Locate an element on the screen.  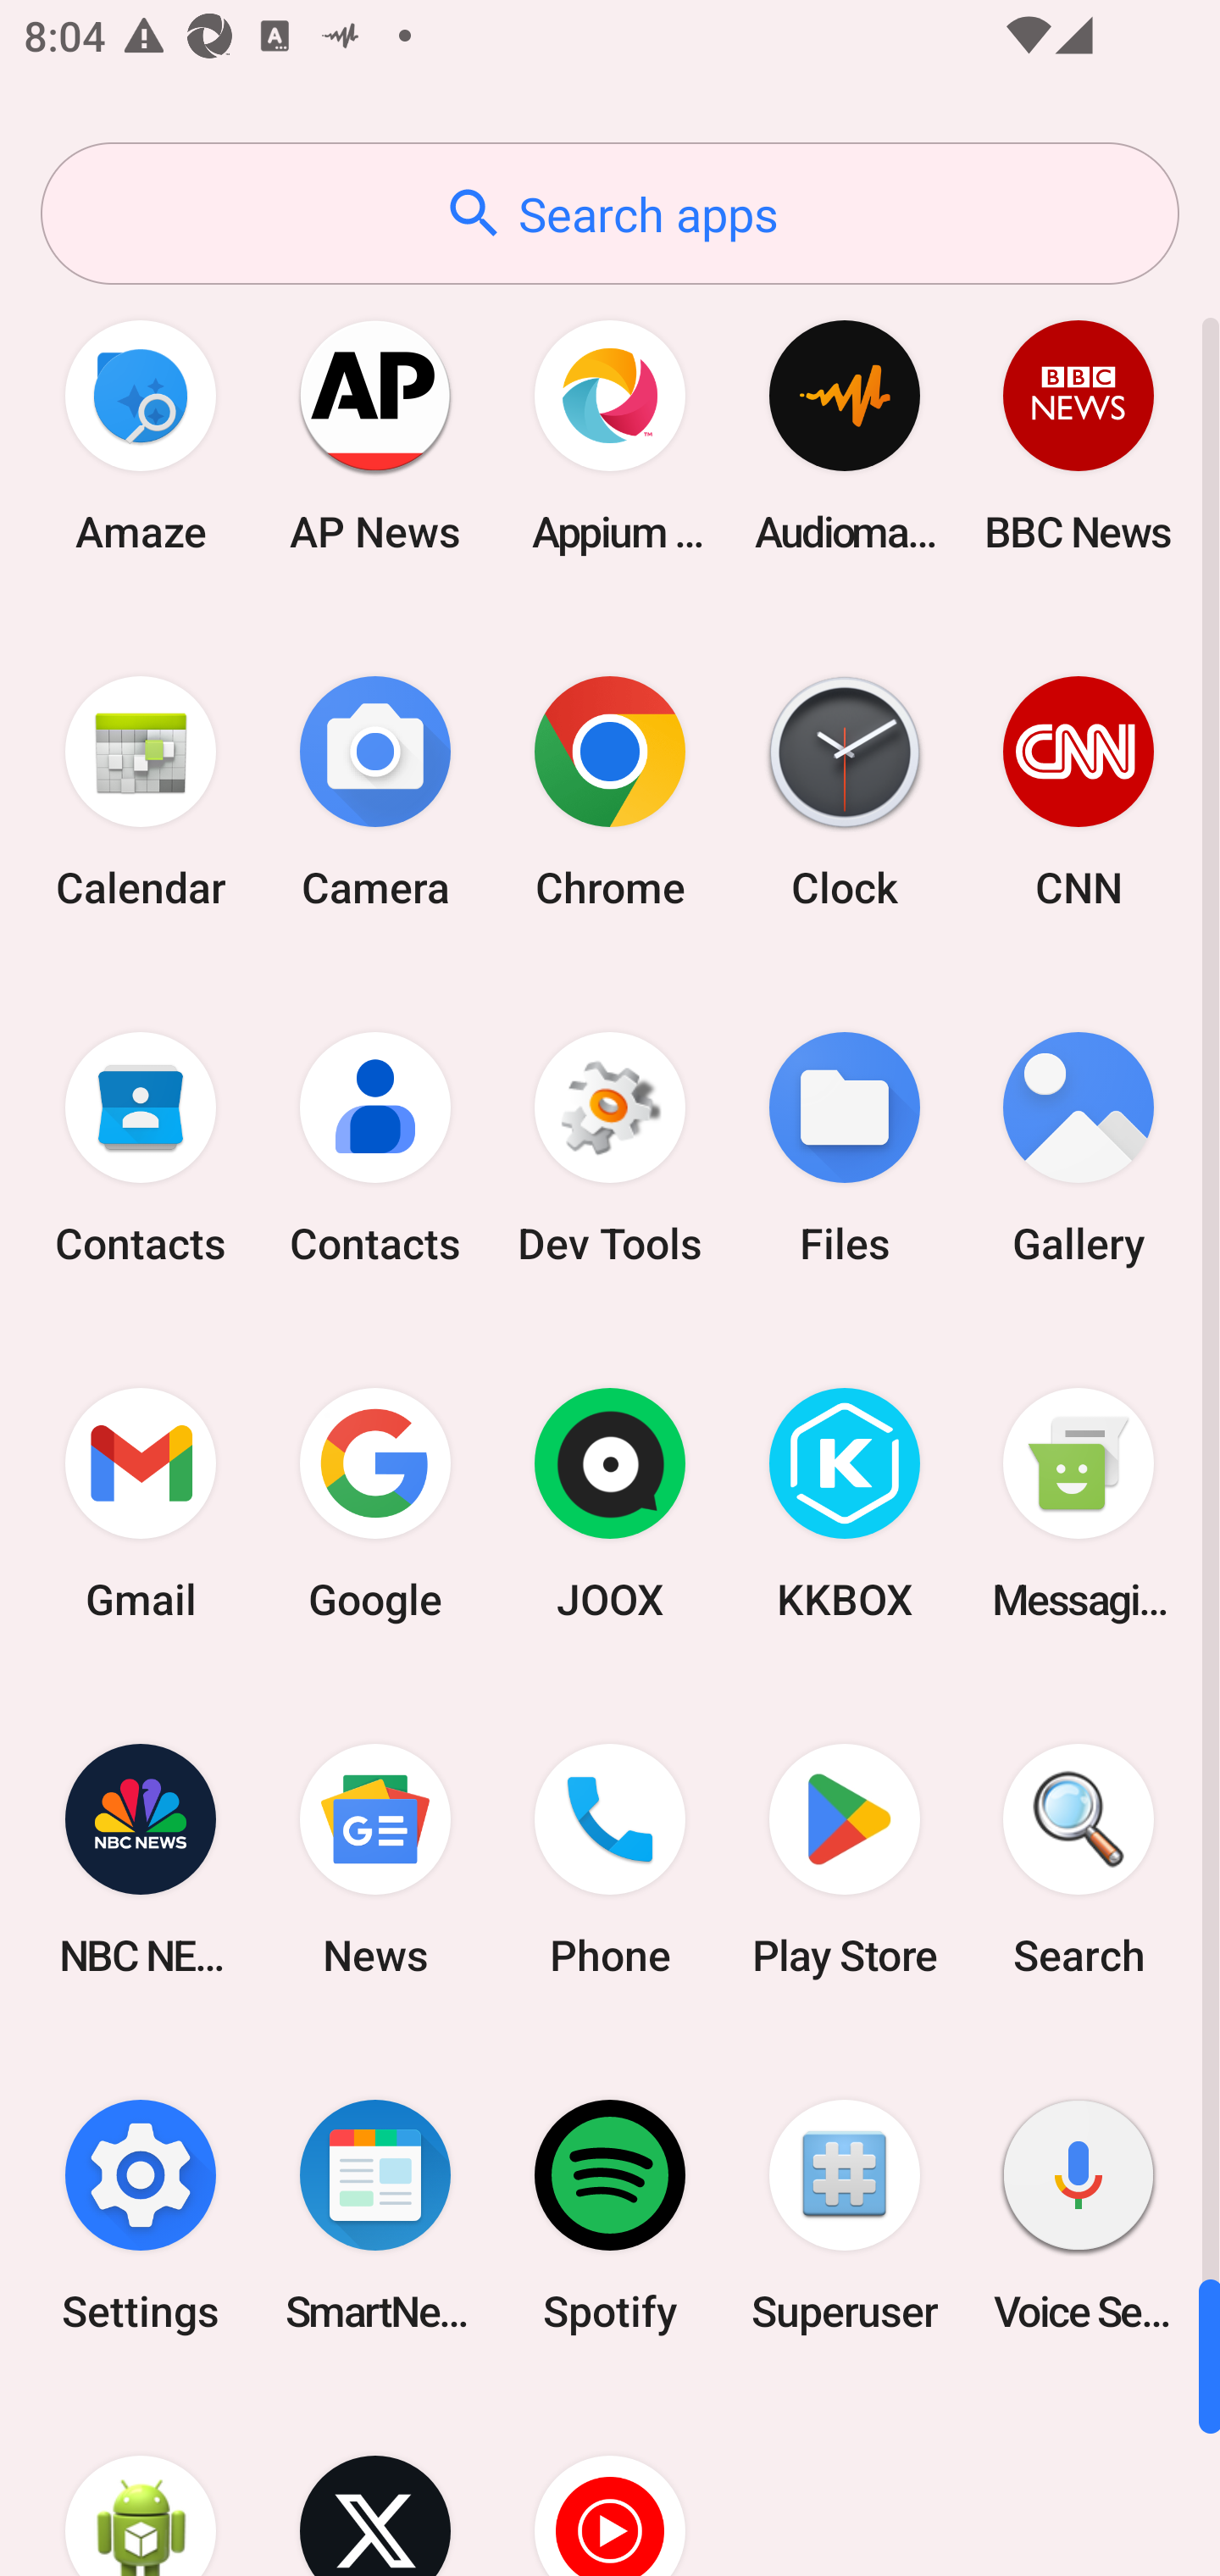
Chrome is located at coordinates (610, 791).